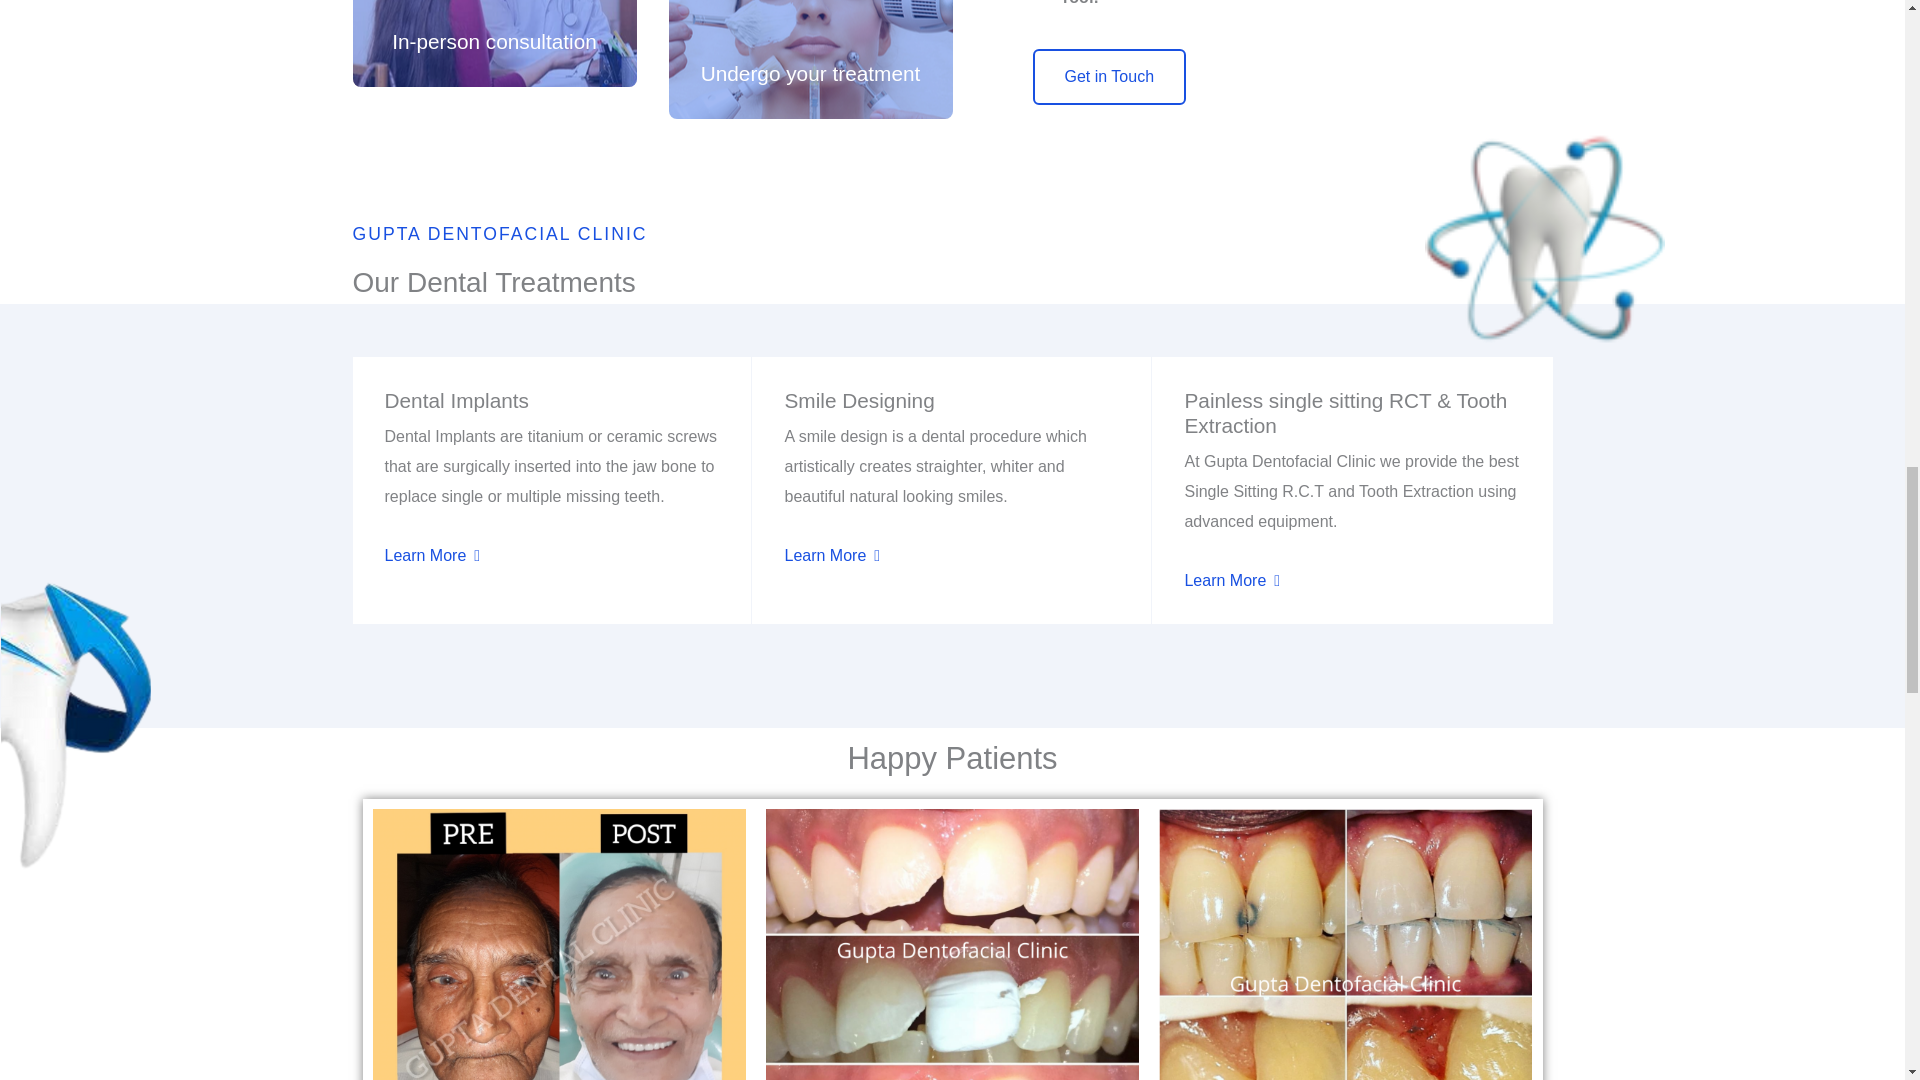 The image size is (1920, 1080). I want to click on Get in Touch, so click(1109, 76).